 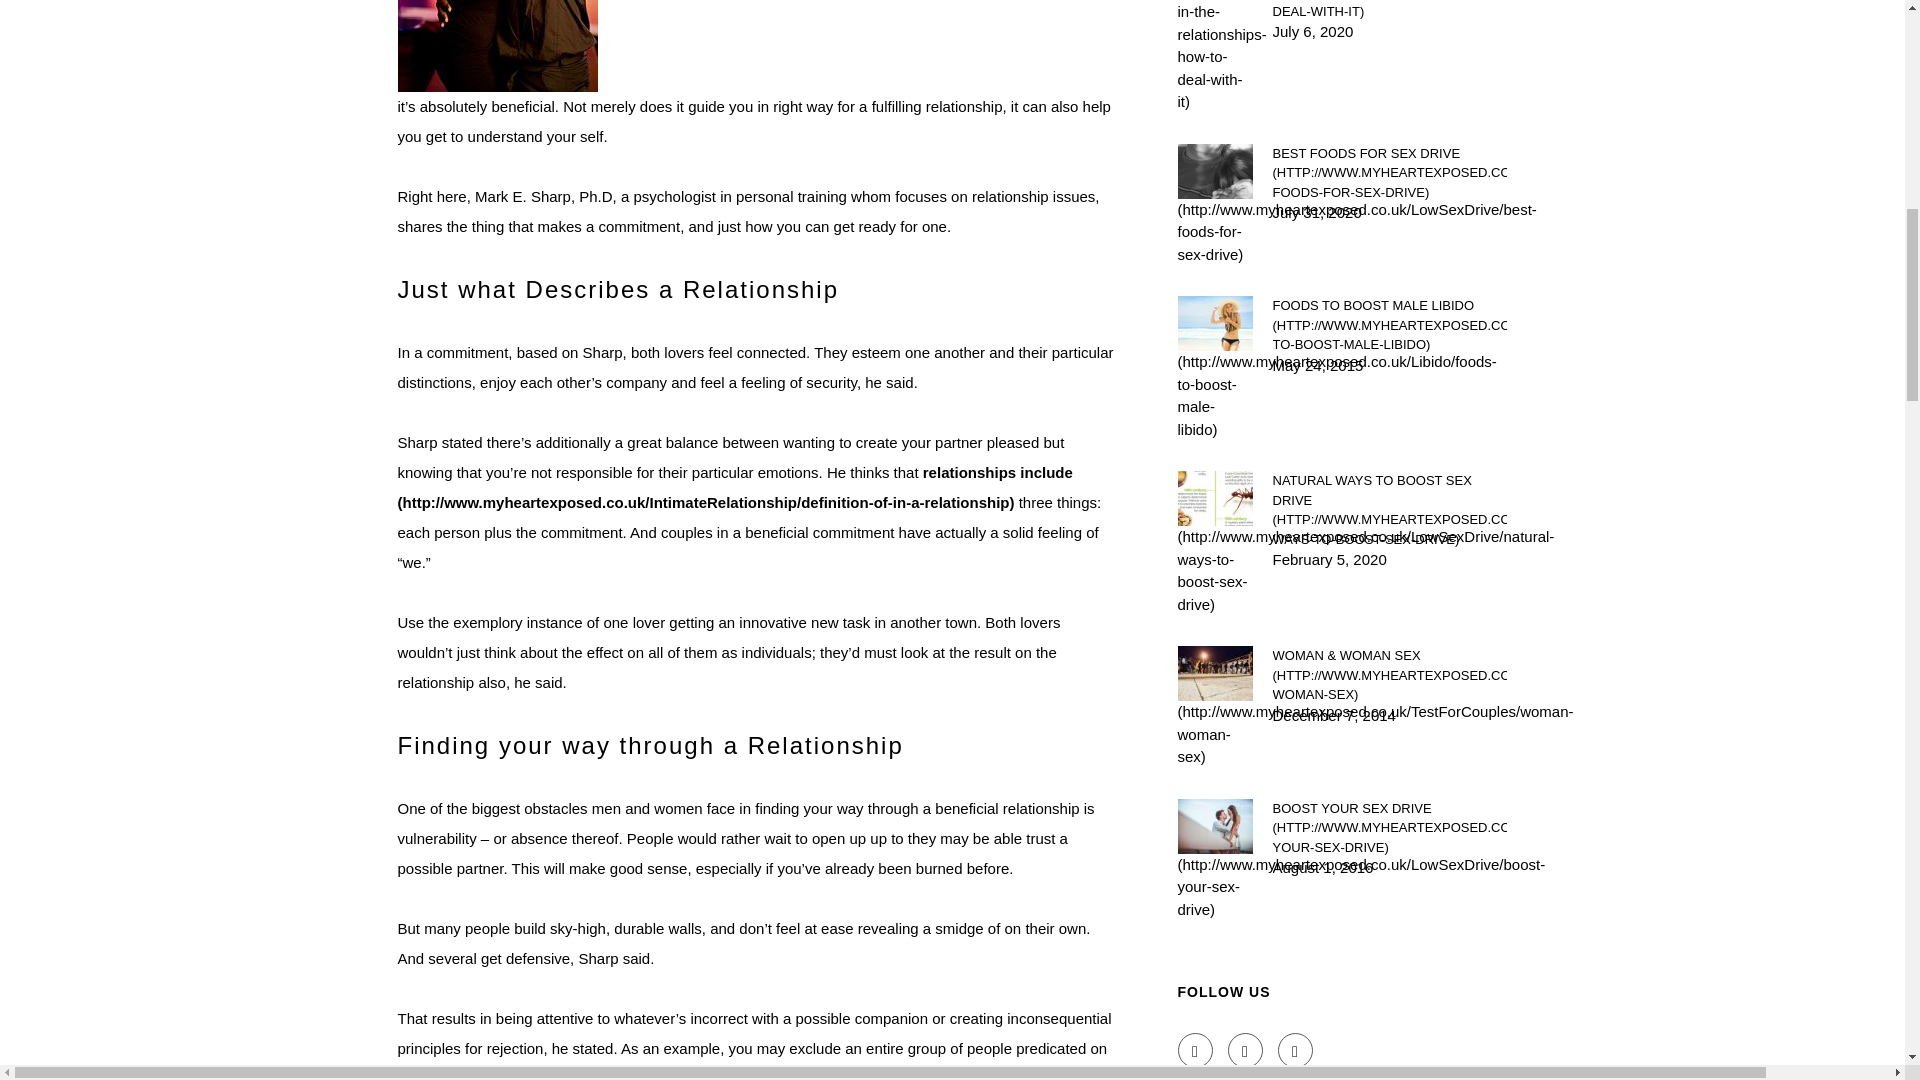 What do you see at coordinates (735, 487) in the screenshot?
I see `relationships include` at bounding box center [735, 487].